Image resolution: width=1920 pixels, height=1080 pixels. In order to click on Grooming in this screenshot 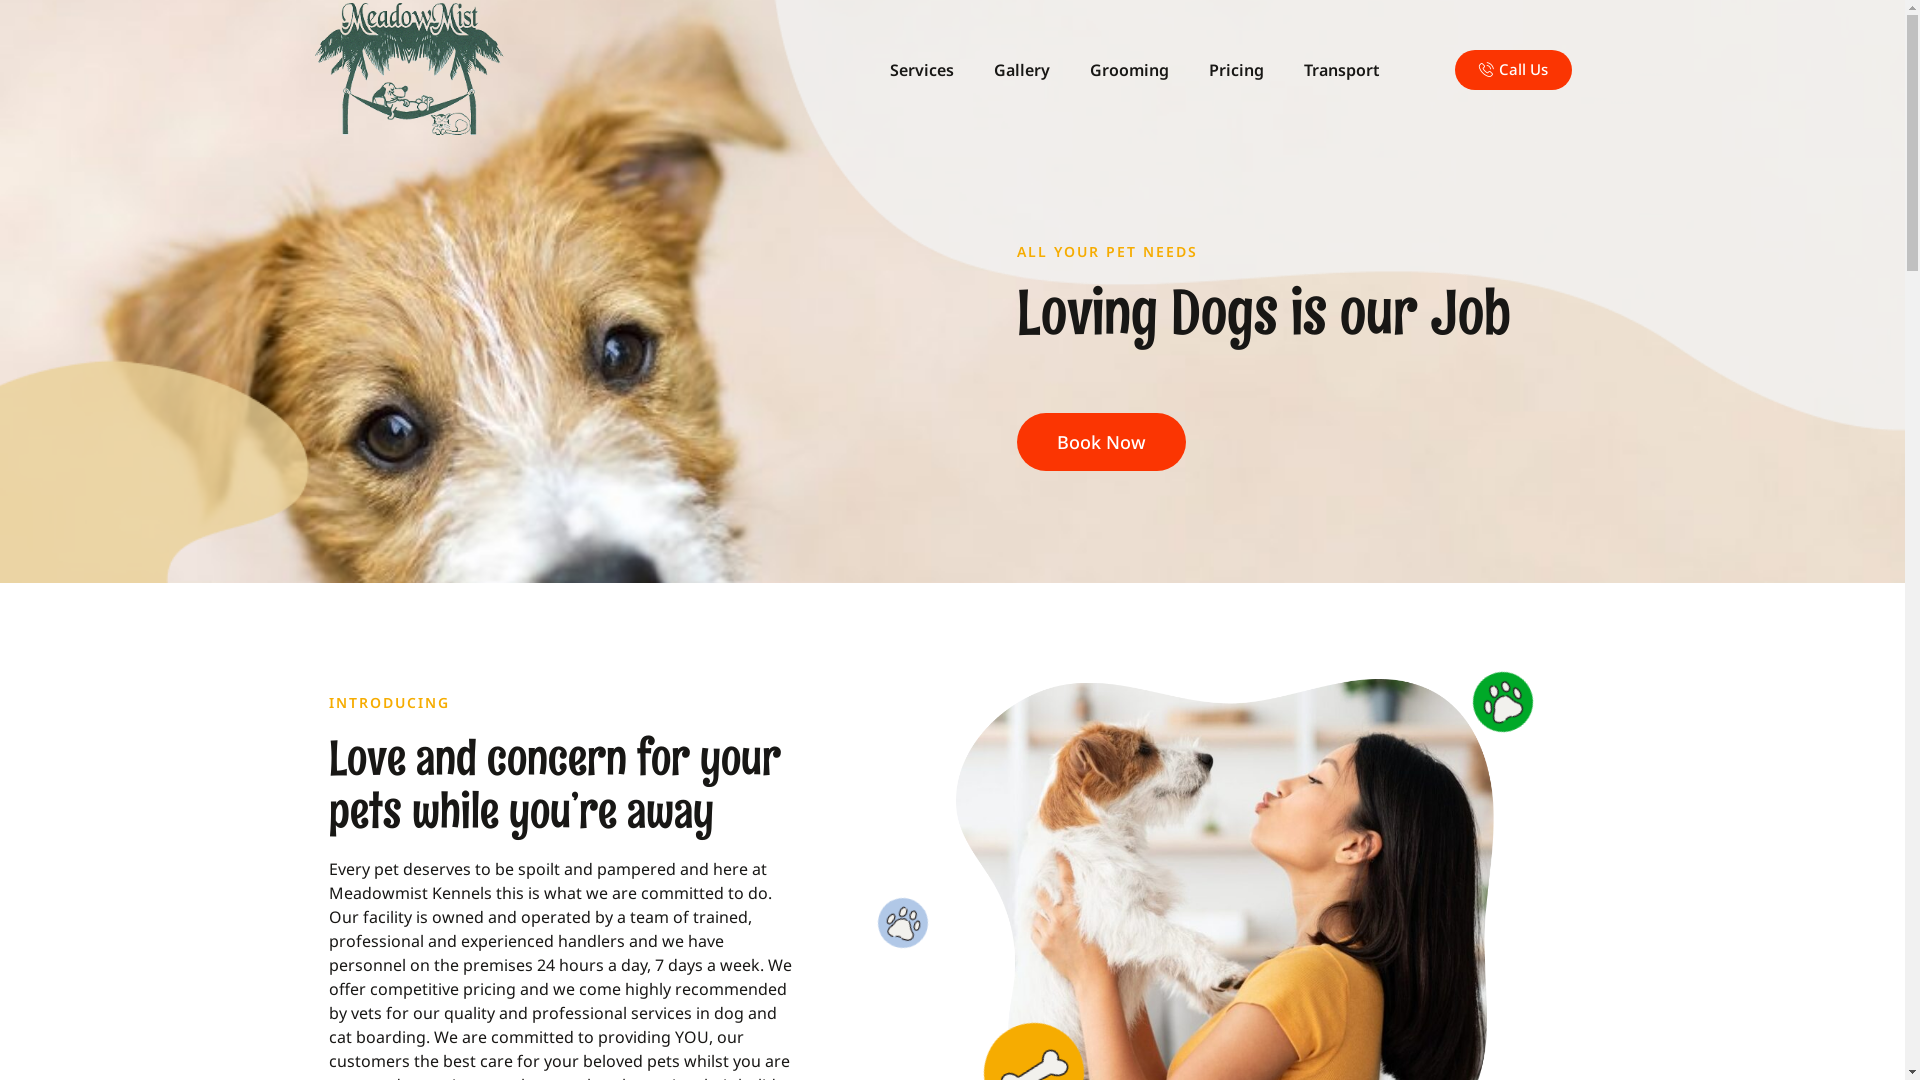, I will do `click(1130, 70)`.